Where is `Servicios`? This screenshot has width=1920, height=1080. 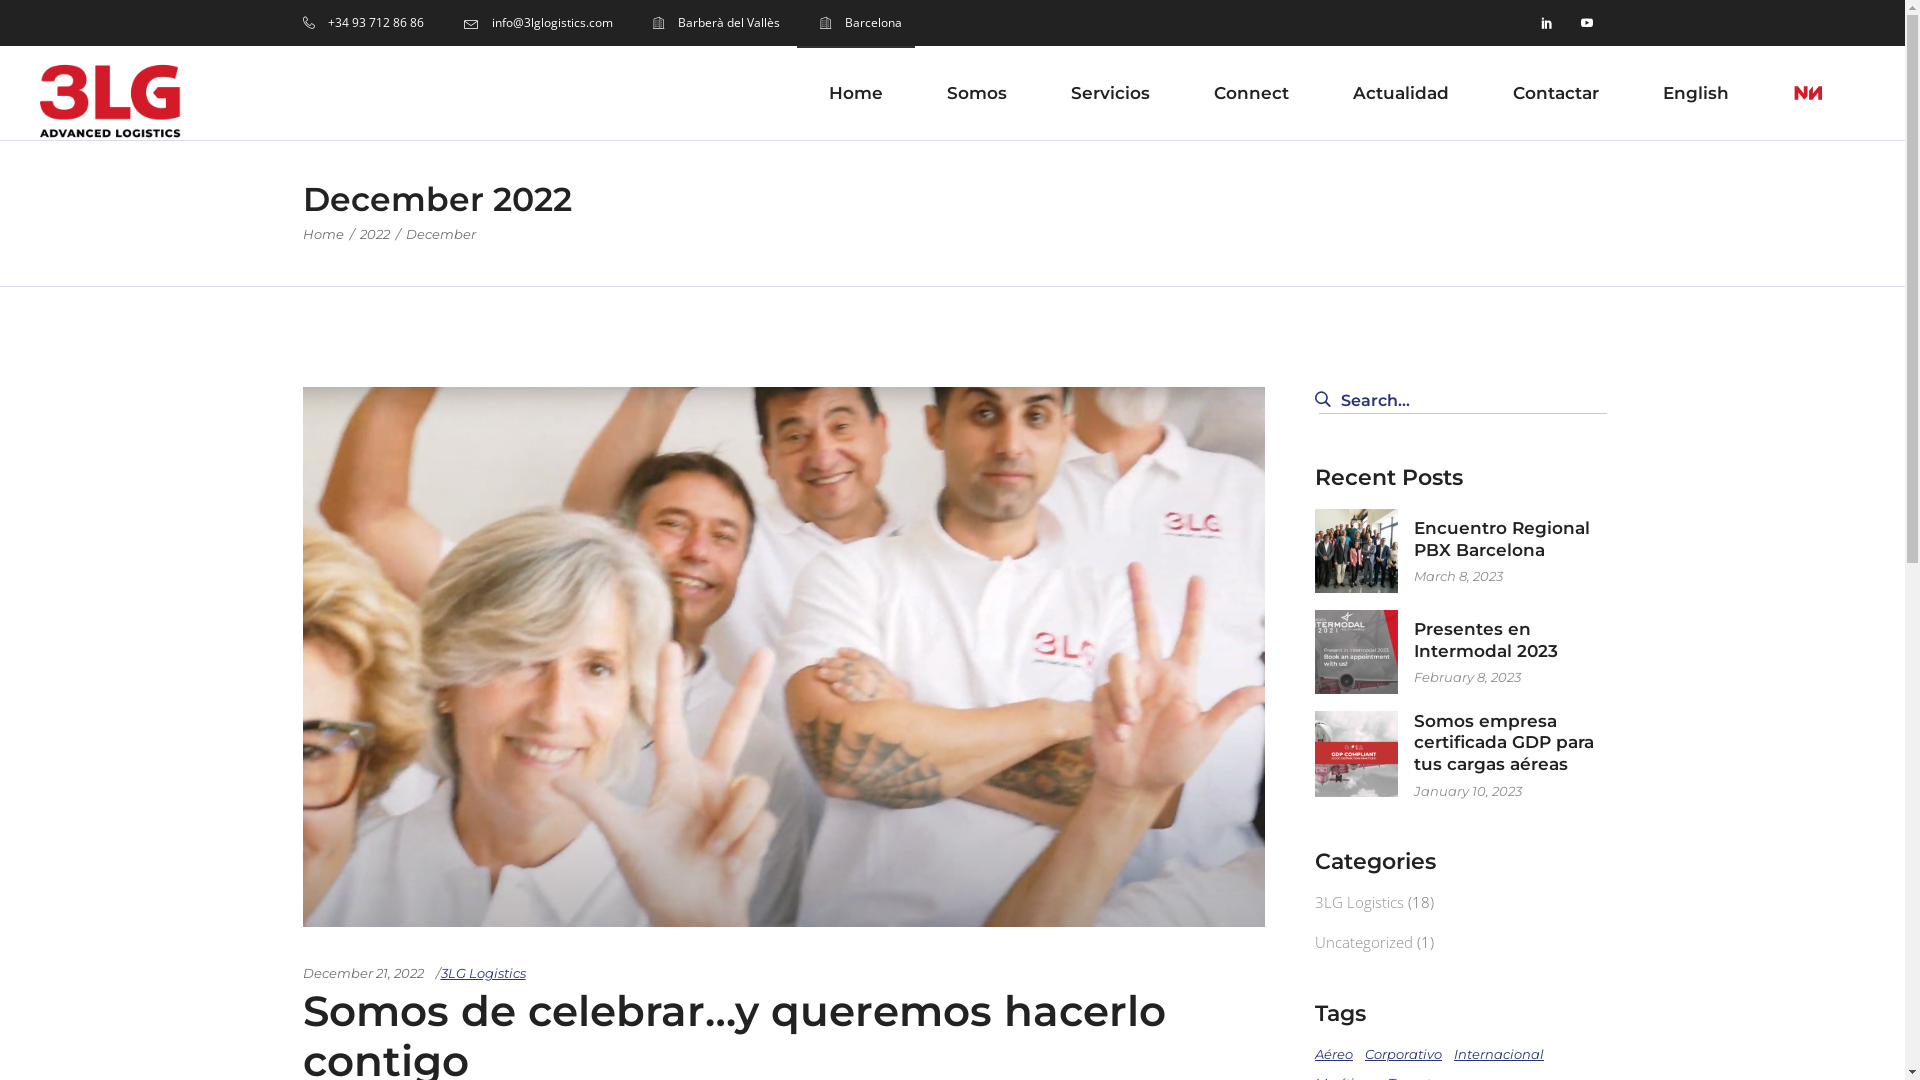 Servicios is located at coordinates (1110, 94).